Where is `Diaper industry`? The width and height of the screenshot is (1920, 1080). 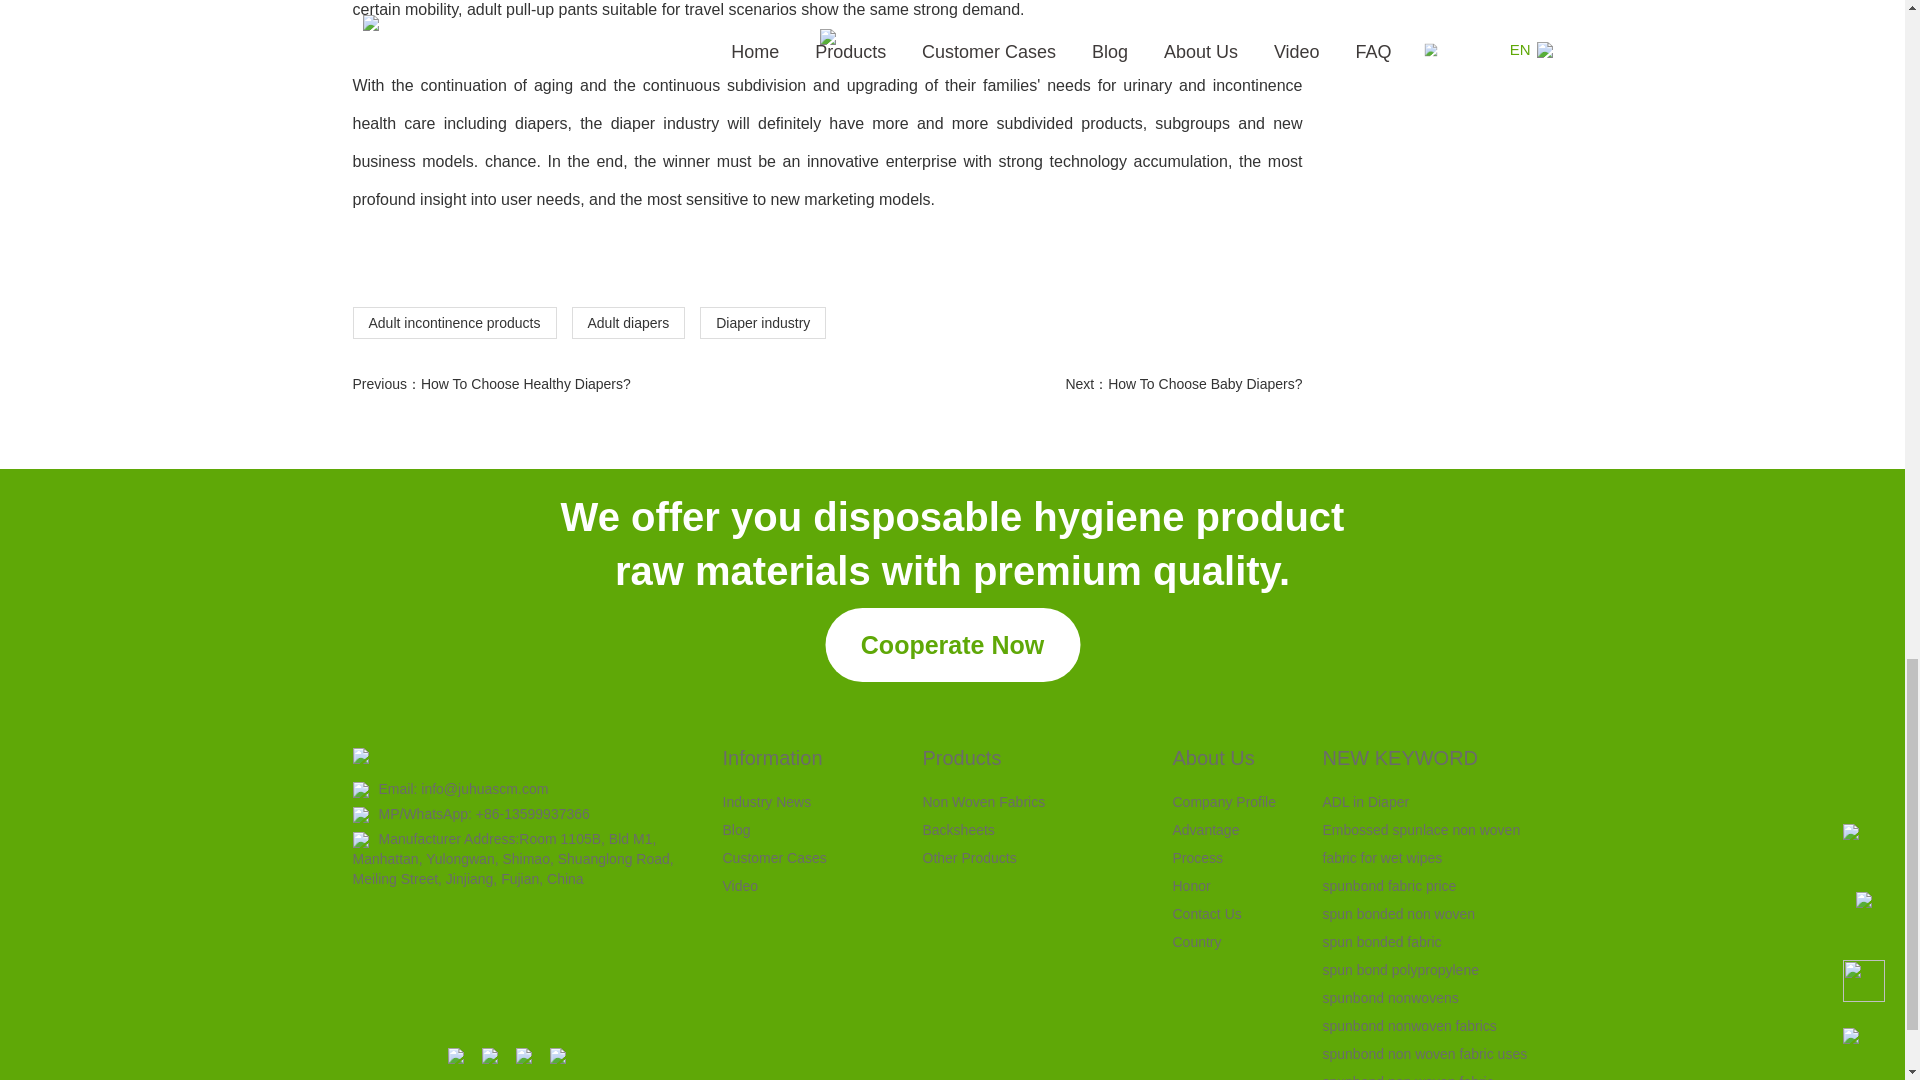
Diaper industry is located at coordinates (762, 322).